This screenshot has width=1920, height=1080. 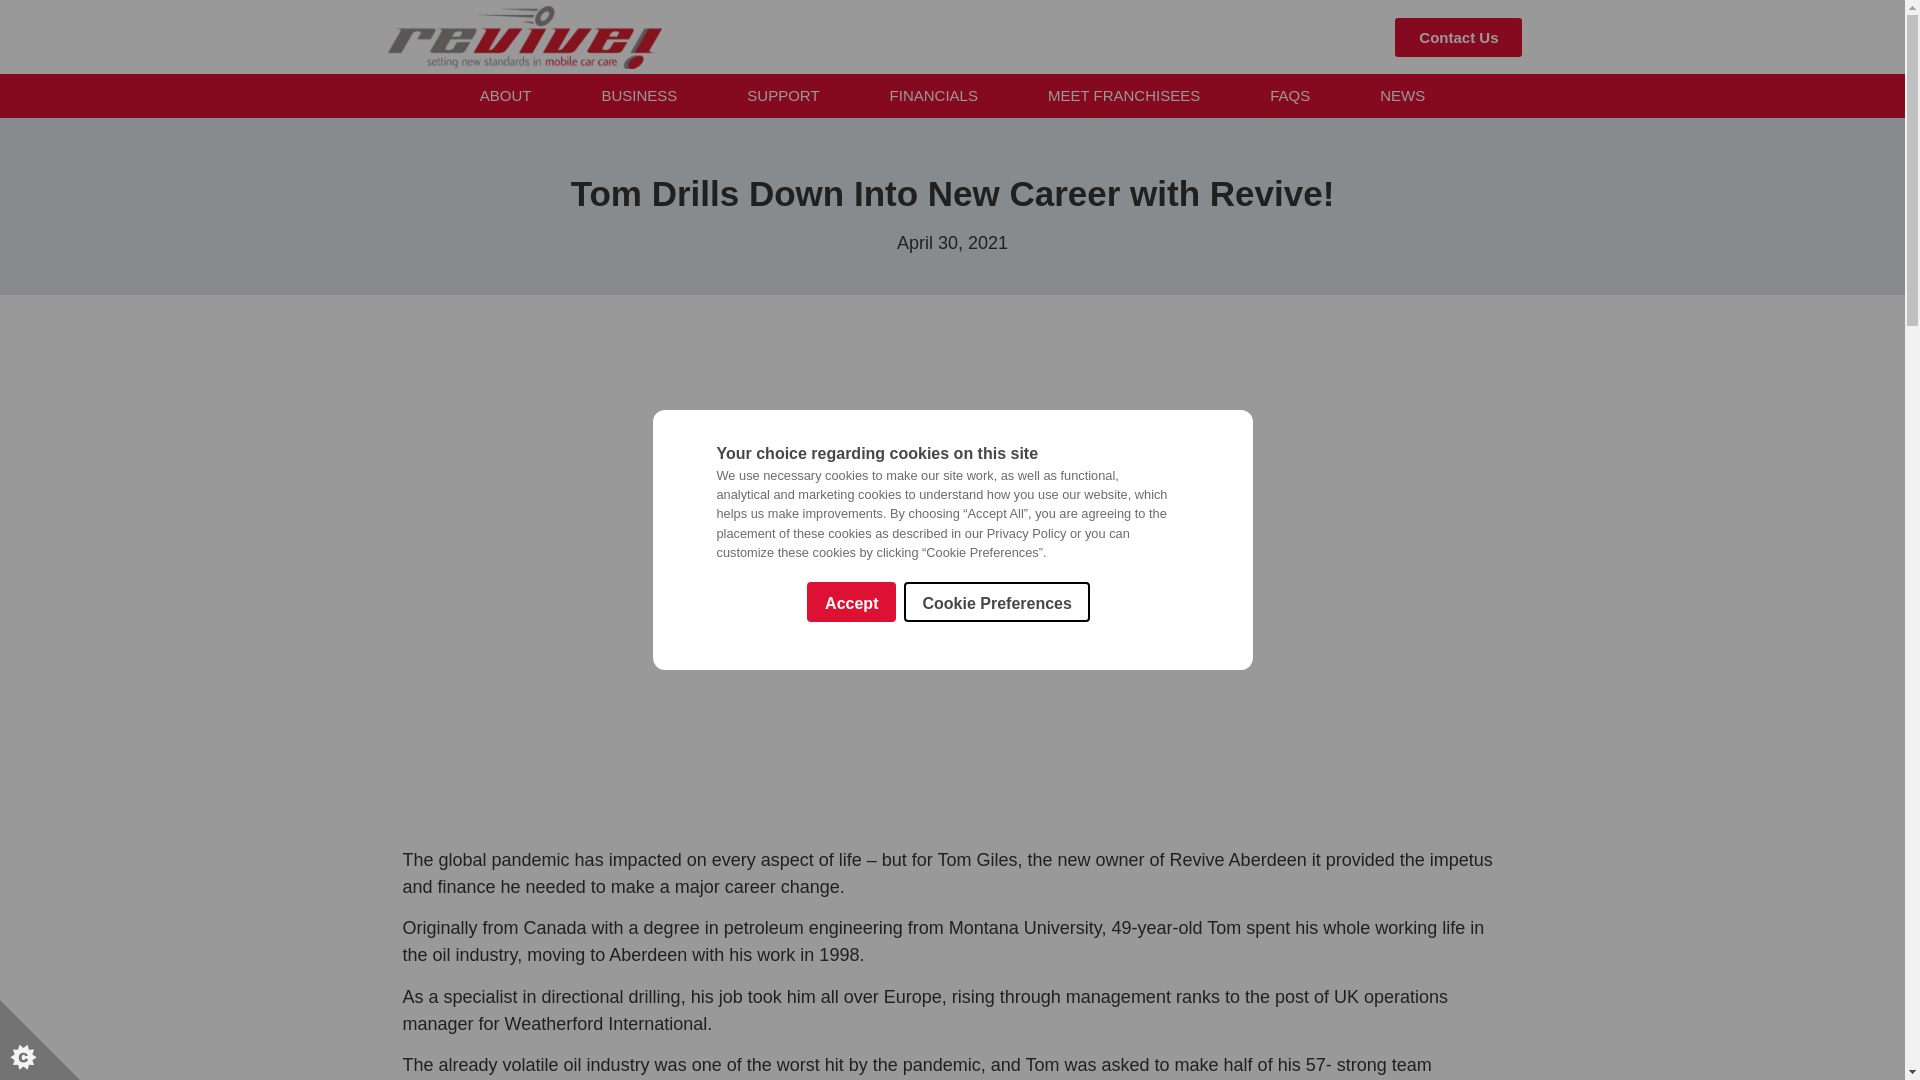 What do you see at coordinates (1402, 96) in the screenshot?
I see `NEWS` at bounding box center [1402, 96].